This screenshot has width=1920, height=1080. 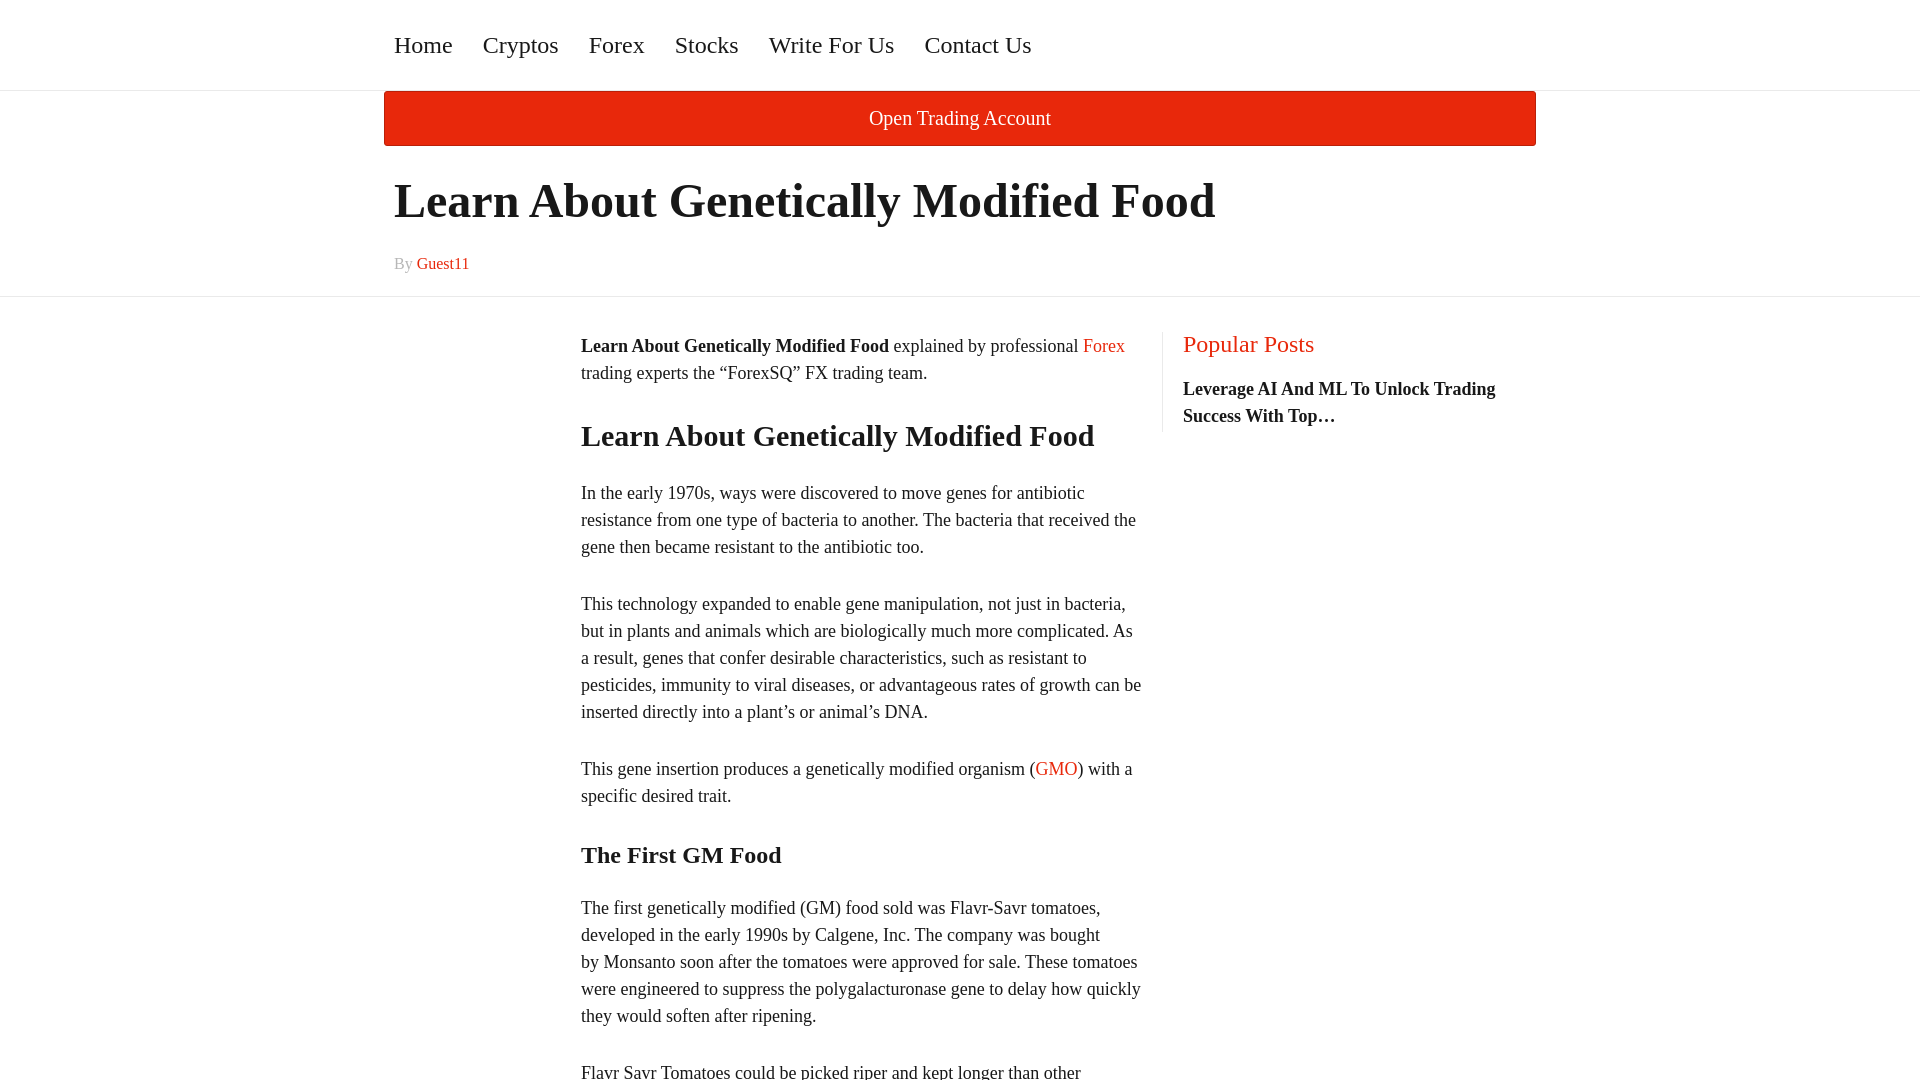 What do you see at coordinates (617, 44) in the screenshot?
I see `Forex` at bounding box center [617, 44].